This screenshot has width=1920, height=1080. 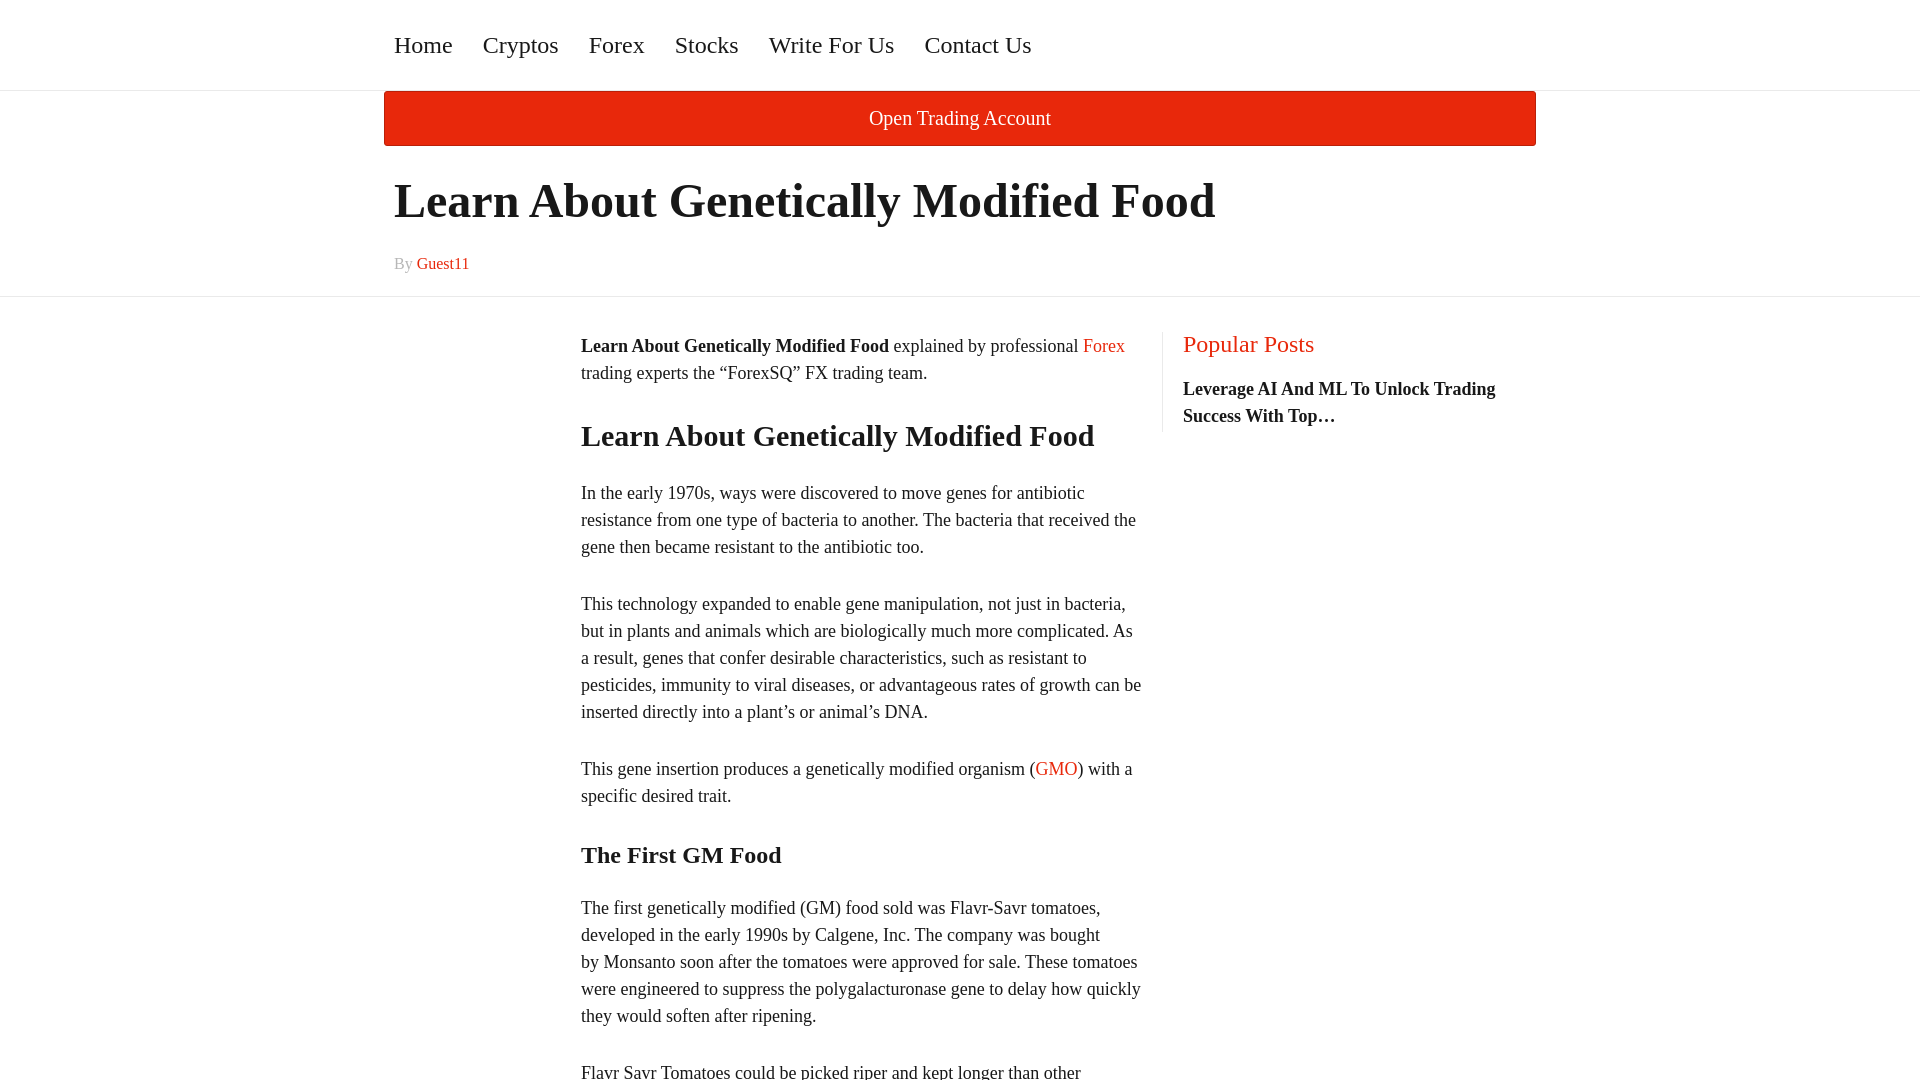 What do you see at coordinates (617, 44) in the screenshot?
I see `Forex` at bounding box center [617, 44].